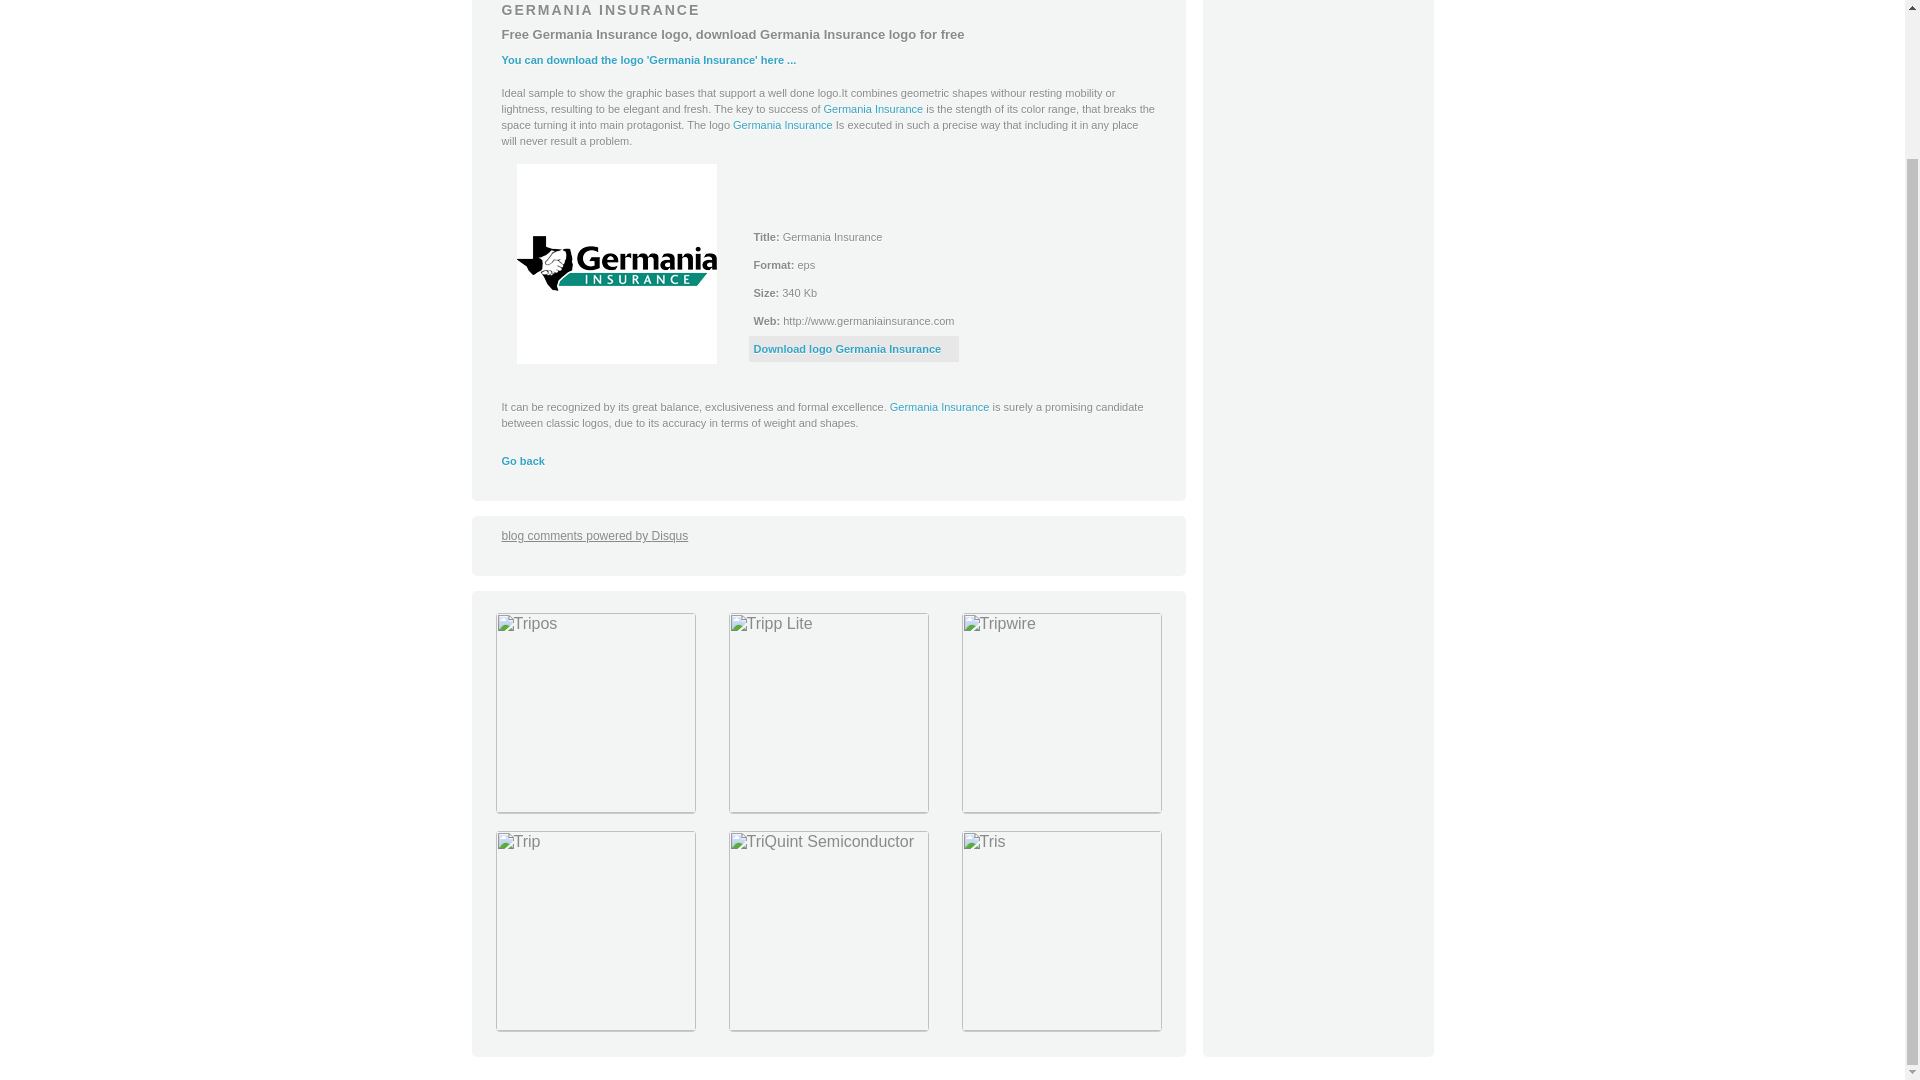  Describe the element at coordinates (648, 60) in the screenshot. I see `You can download the logo 'Germania Insurance' here ...` at that location.